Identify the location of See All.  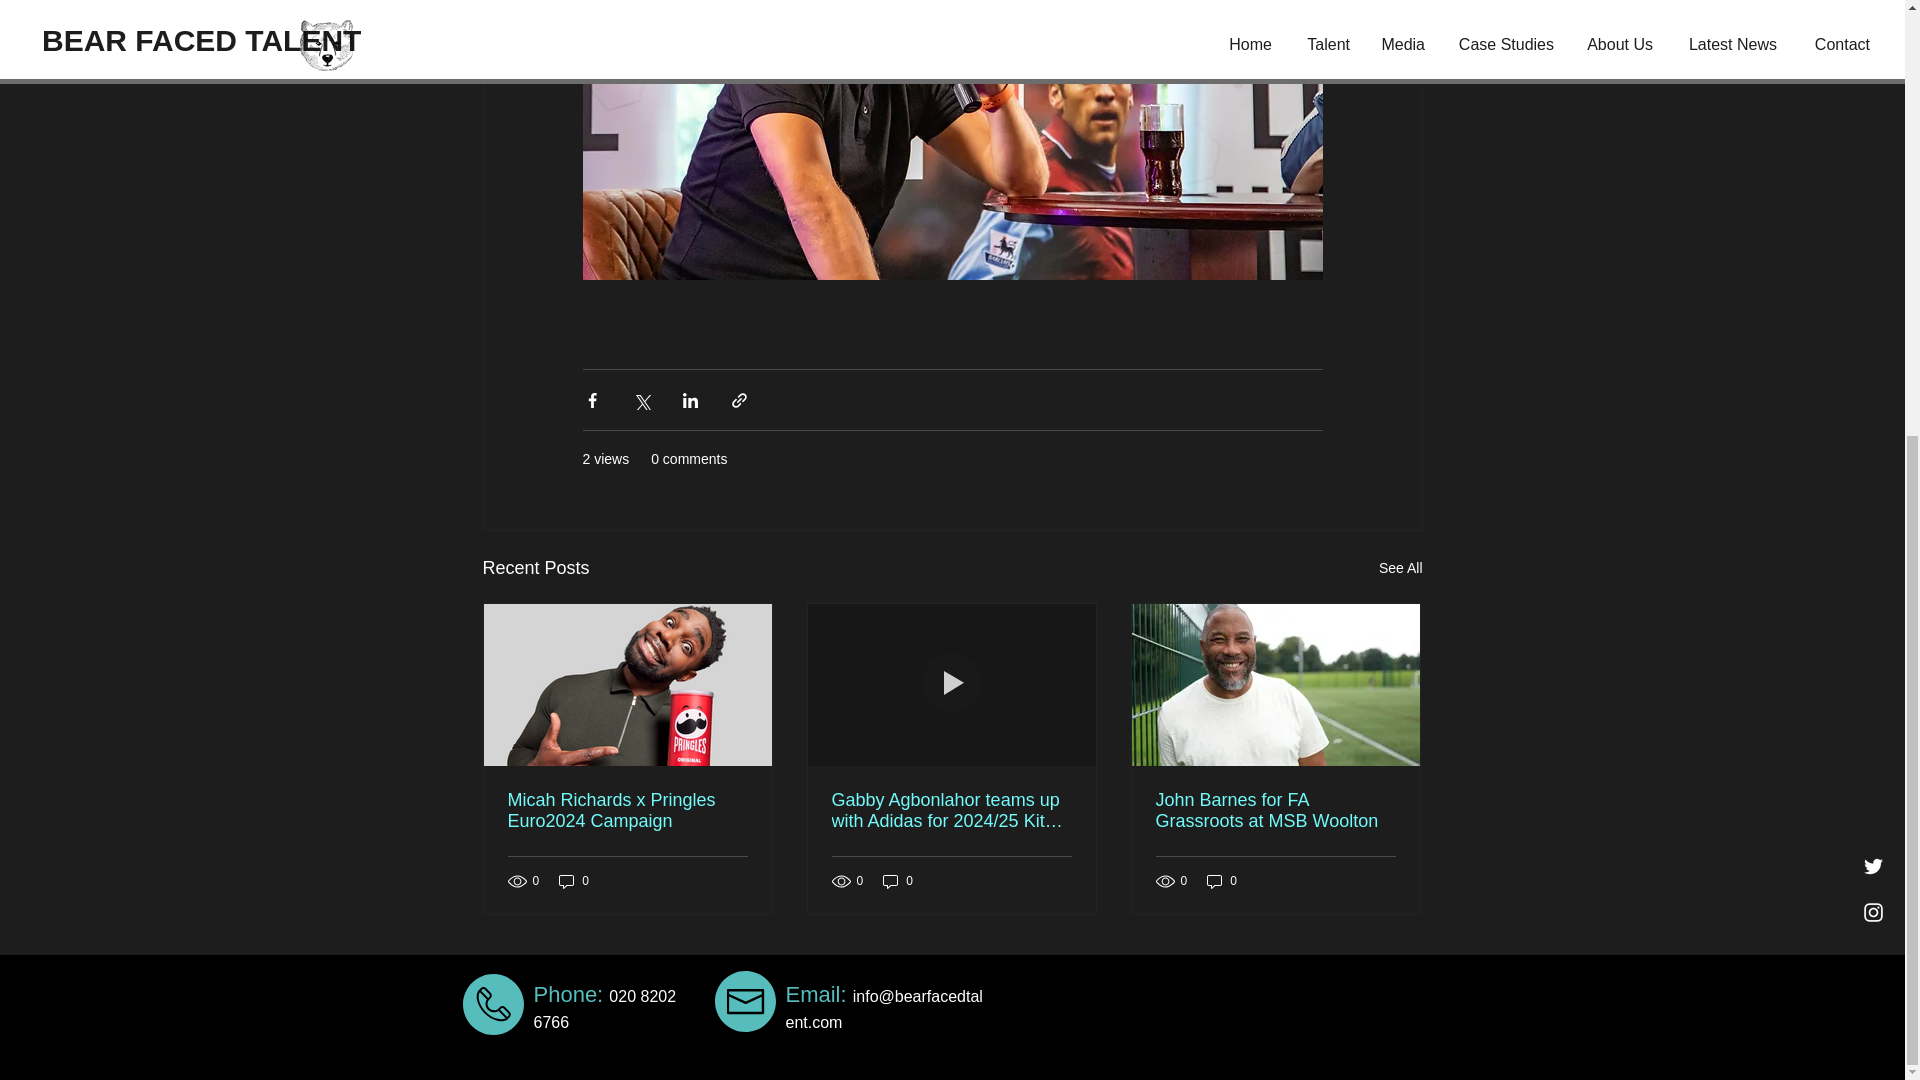
(1400, 568).